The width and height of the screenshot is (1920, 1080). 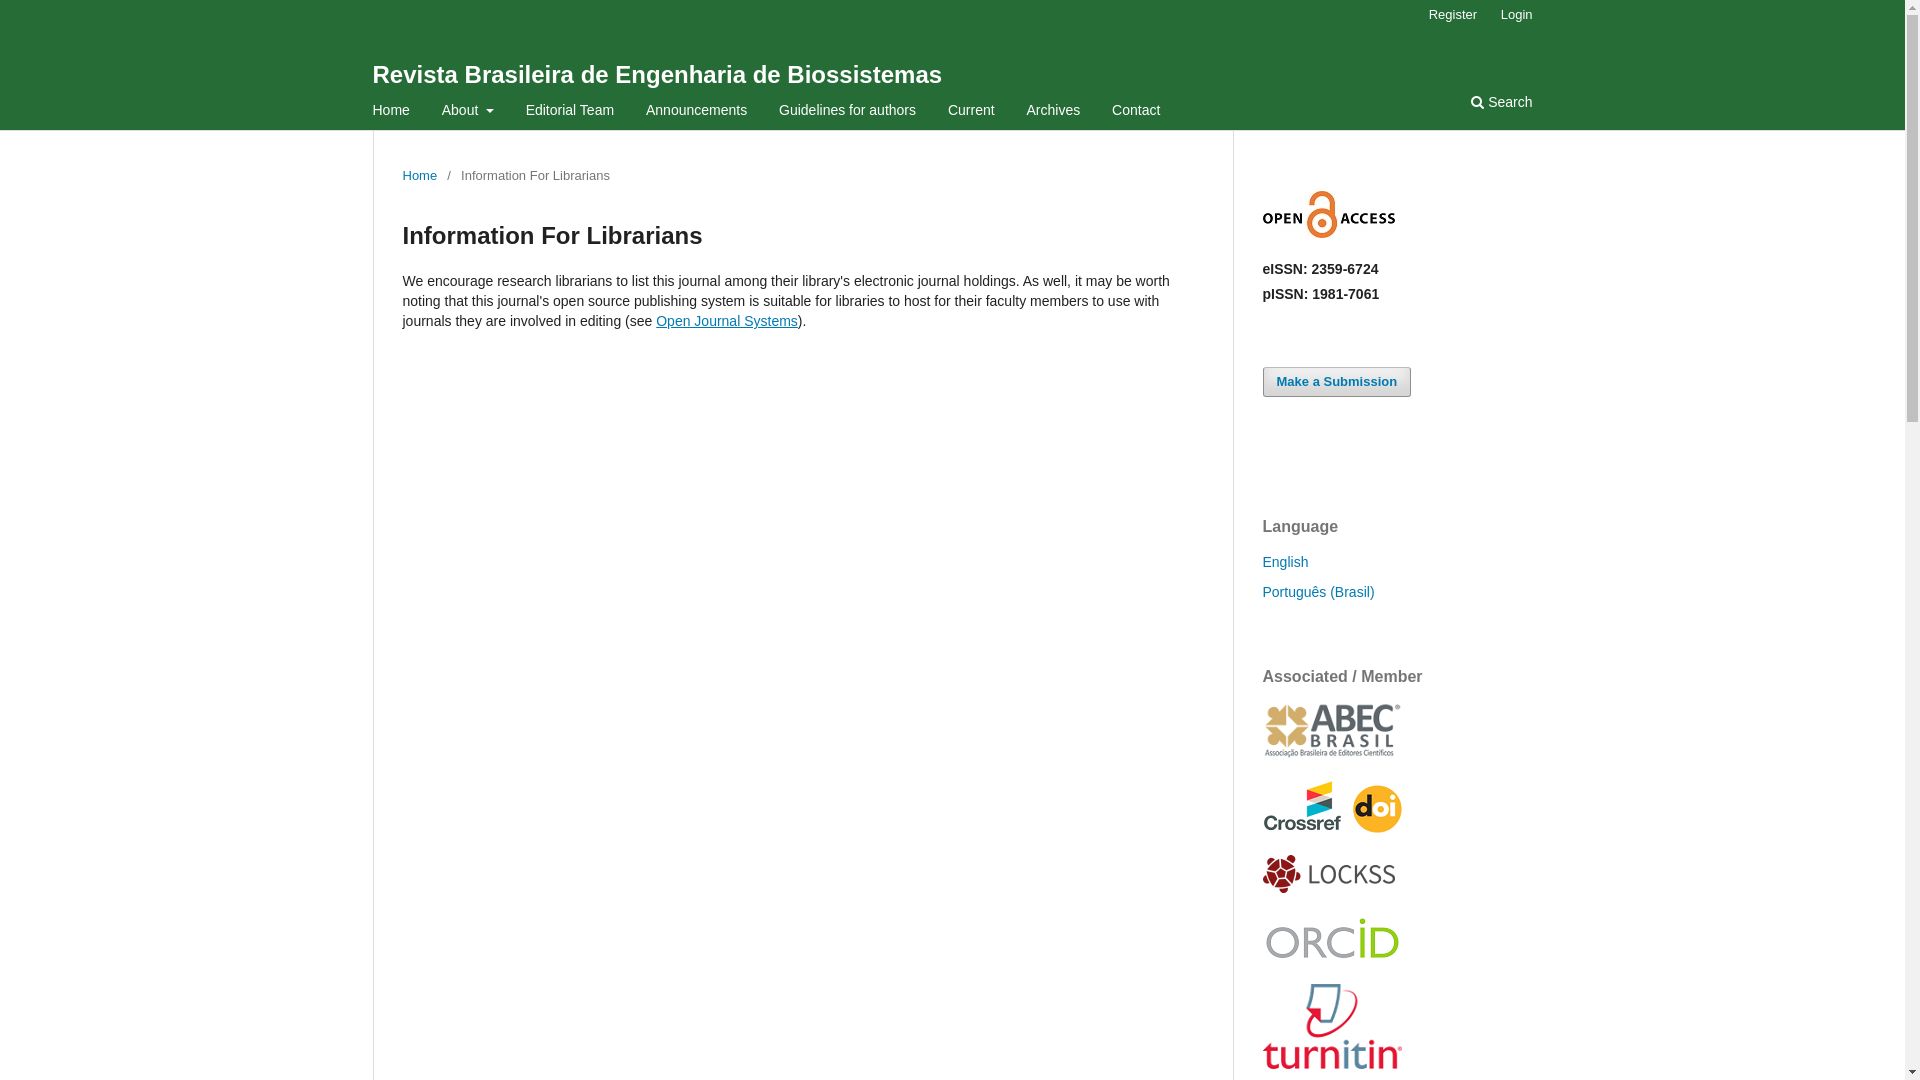 I want to click on Announcements, so click(x=696, y=110).